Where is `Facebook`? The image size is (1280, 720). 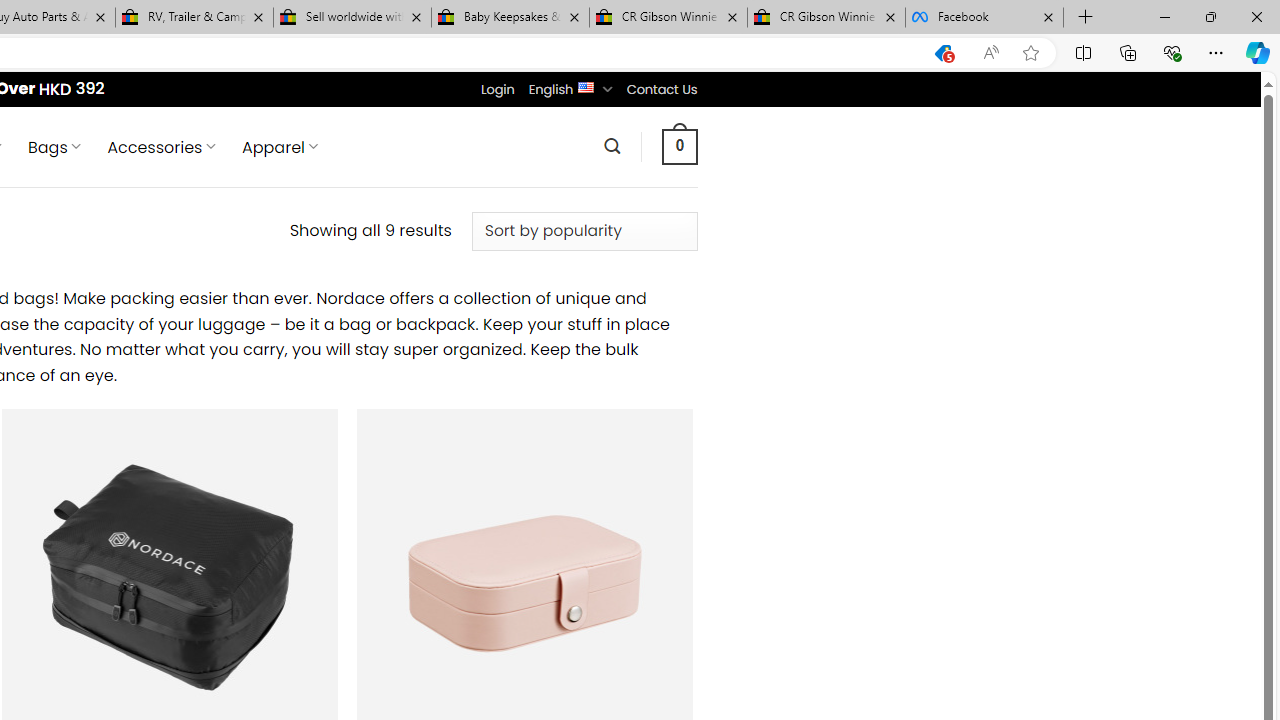
Facebook is located at coordinates (984, 18).